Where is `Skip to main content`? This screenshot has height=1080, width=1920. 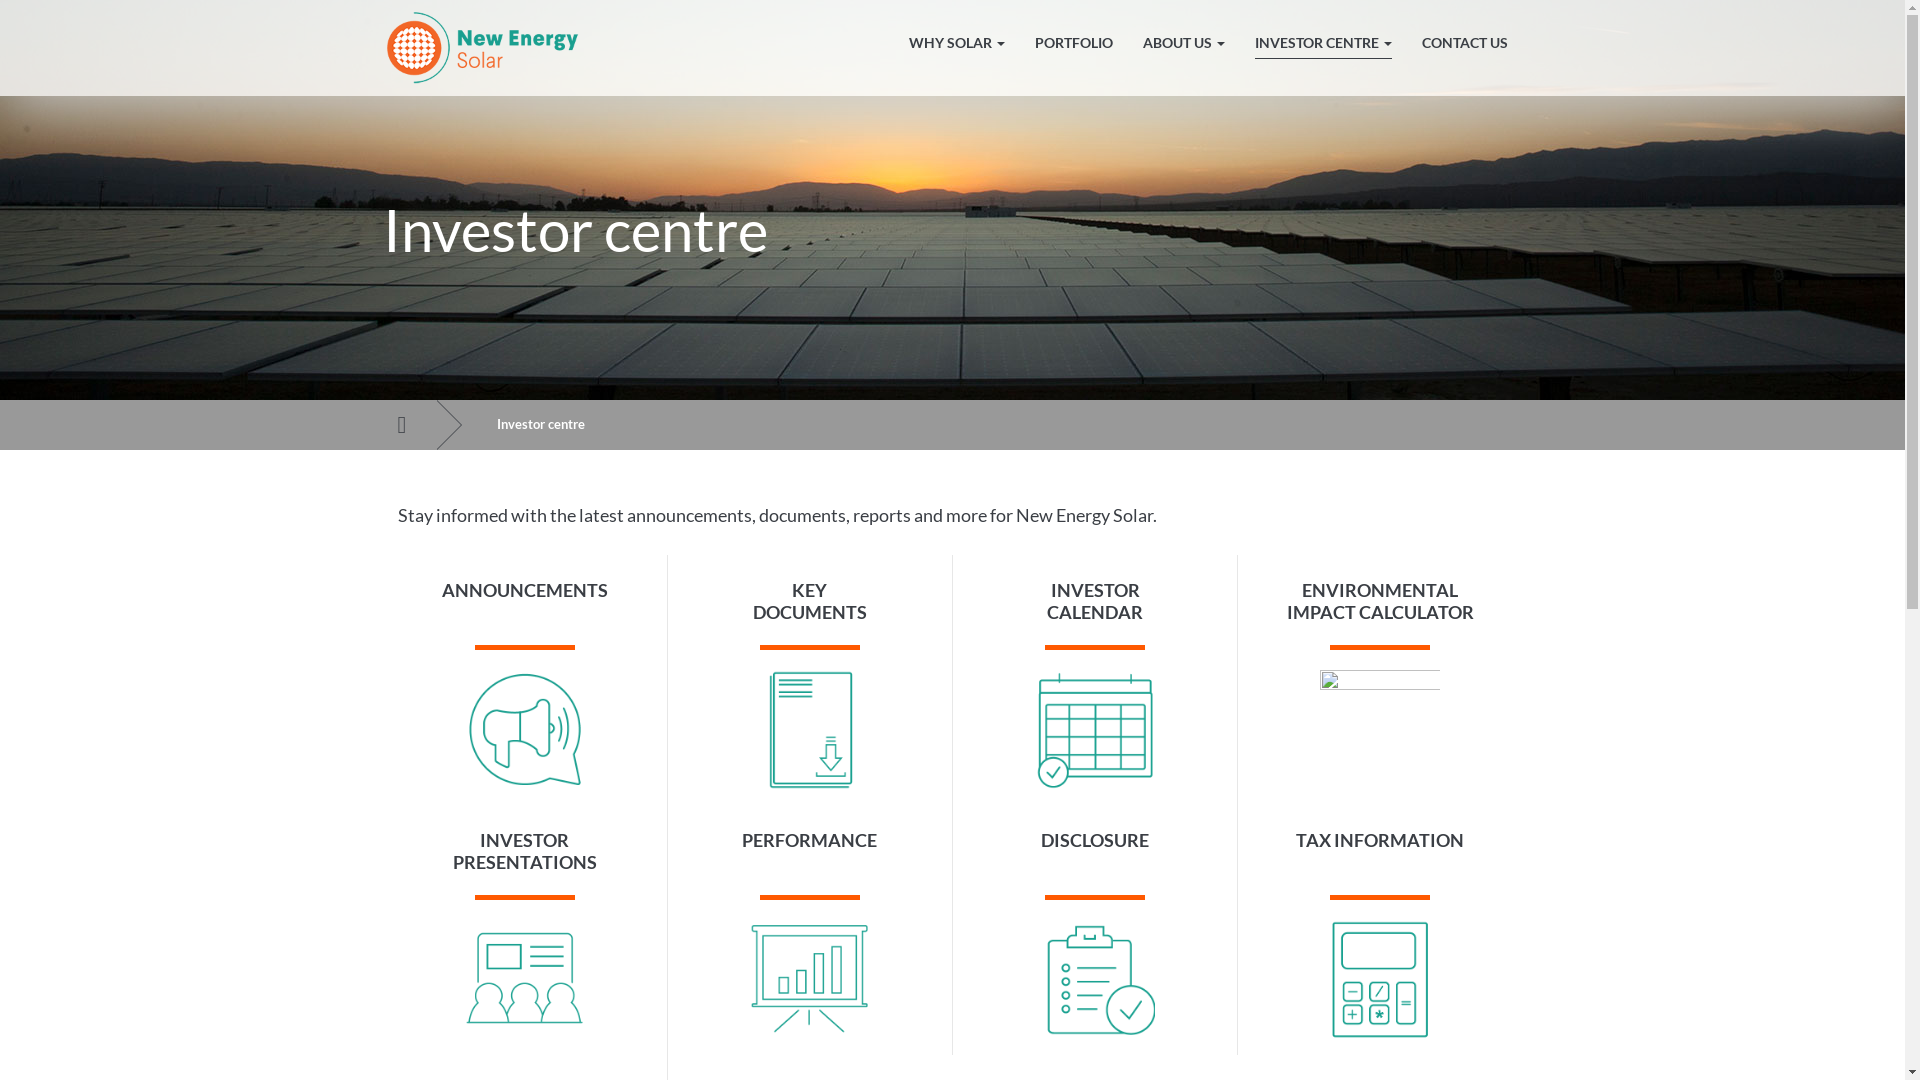
Skip to main content is located at coordinates (0, 0).